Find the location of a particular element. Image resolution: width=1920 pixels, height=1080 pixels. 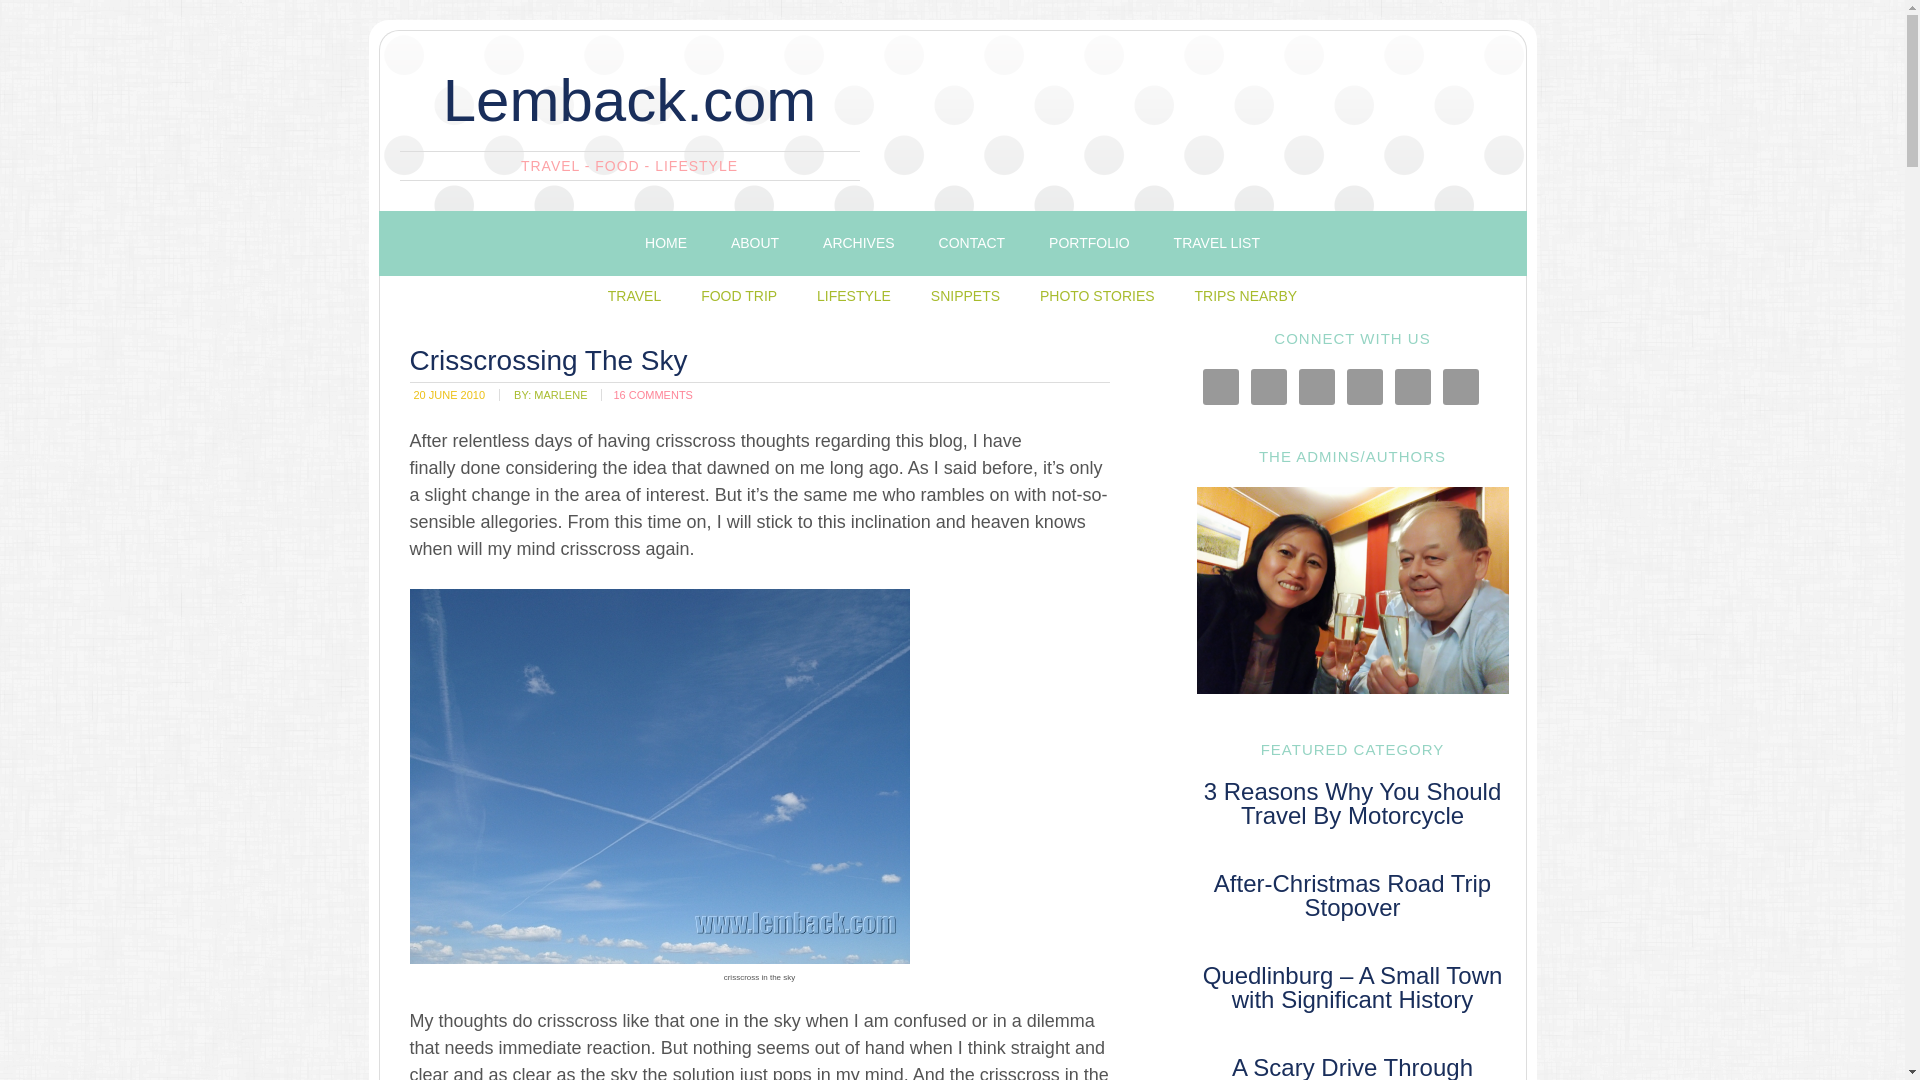

HOME is located at coordinates (666, 243).